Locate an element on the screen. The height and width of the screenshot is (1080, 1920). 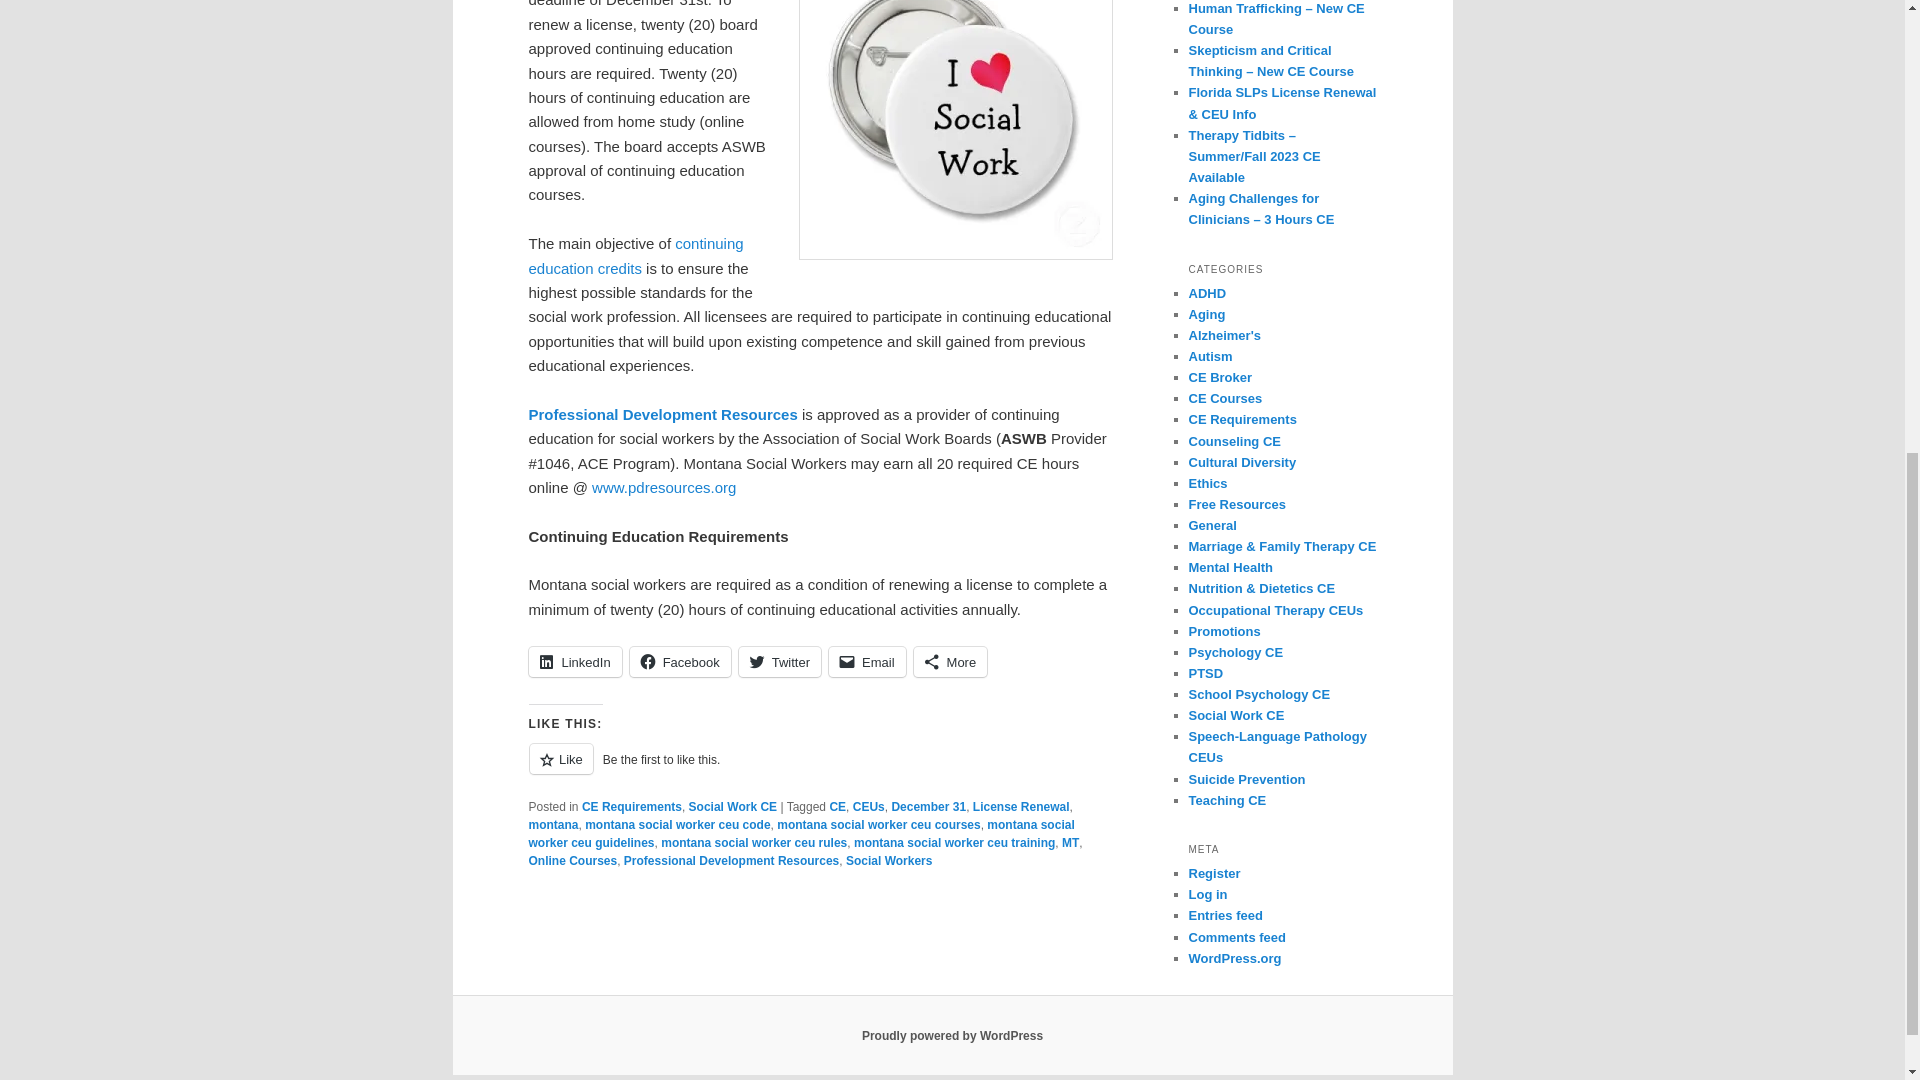
December 31 is located at coordinates (928, 807).